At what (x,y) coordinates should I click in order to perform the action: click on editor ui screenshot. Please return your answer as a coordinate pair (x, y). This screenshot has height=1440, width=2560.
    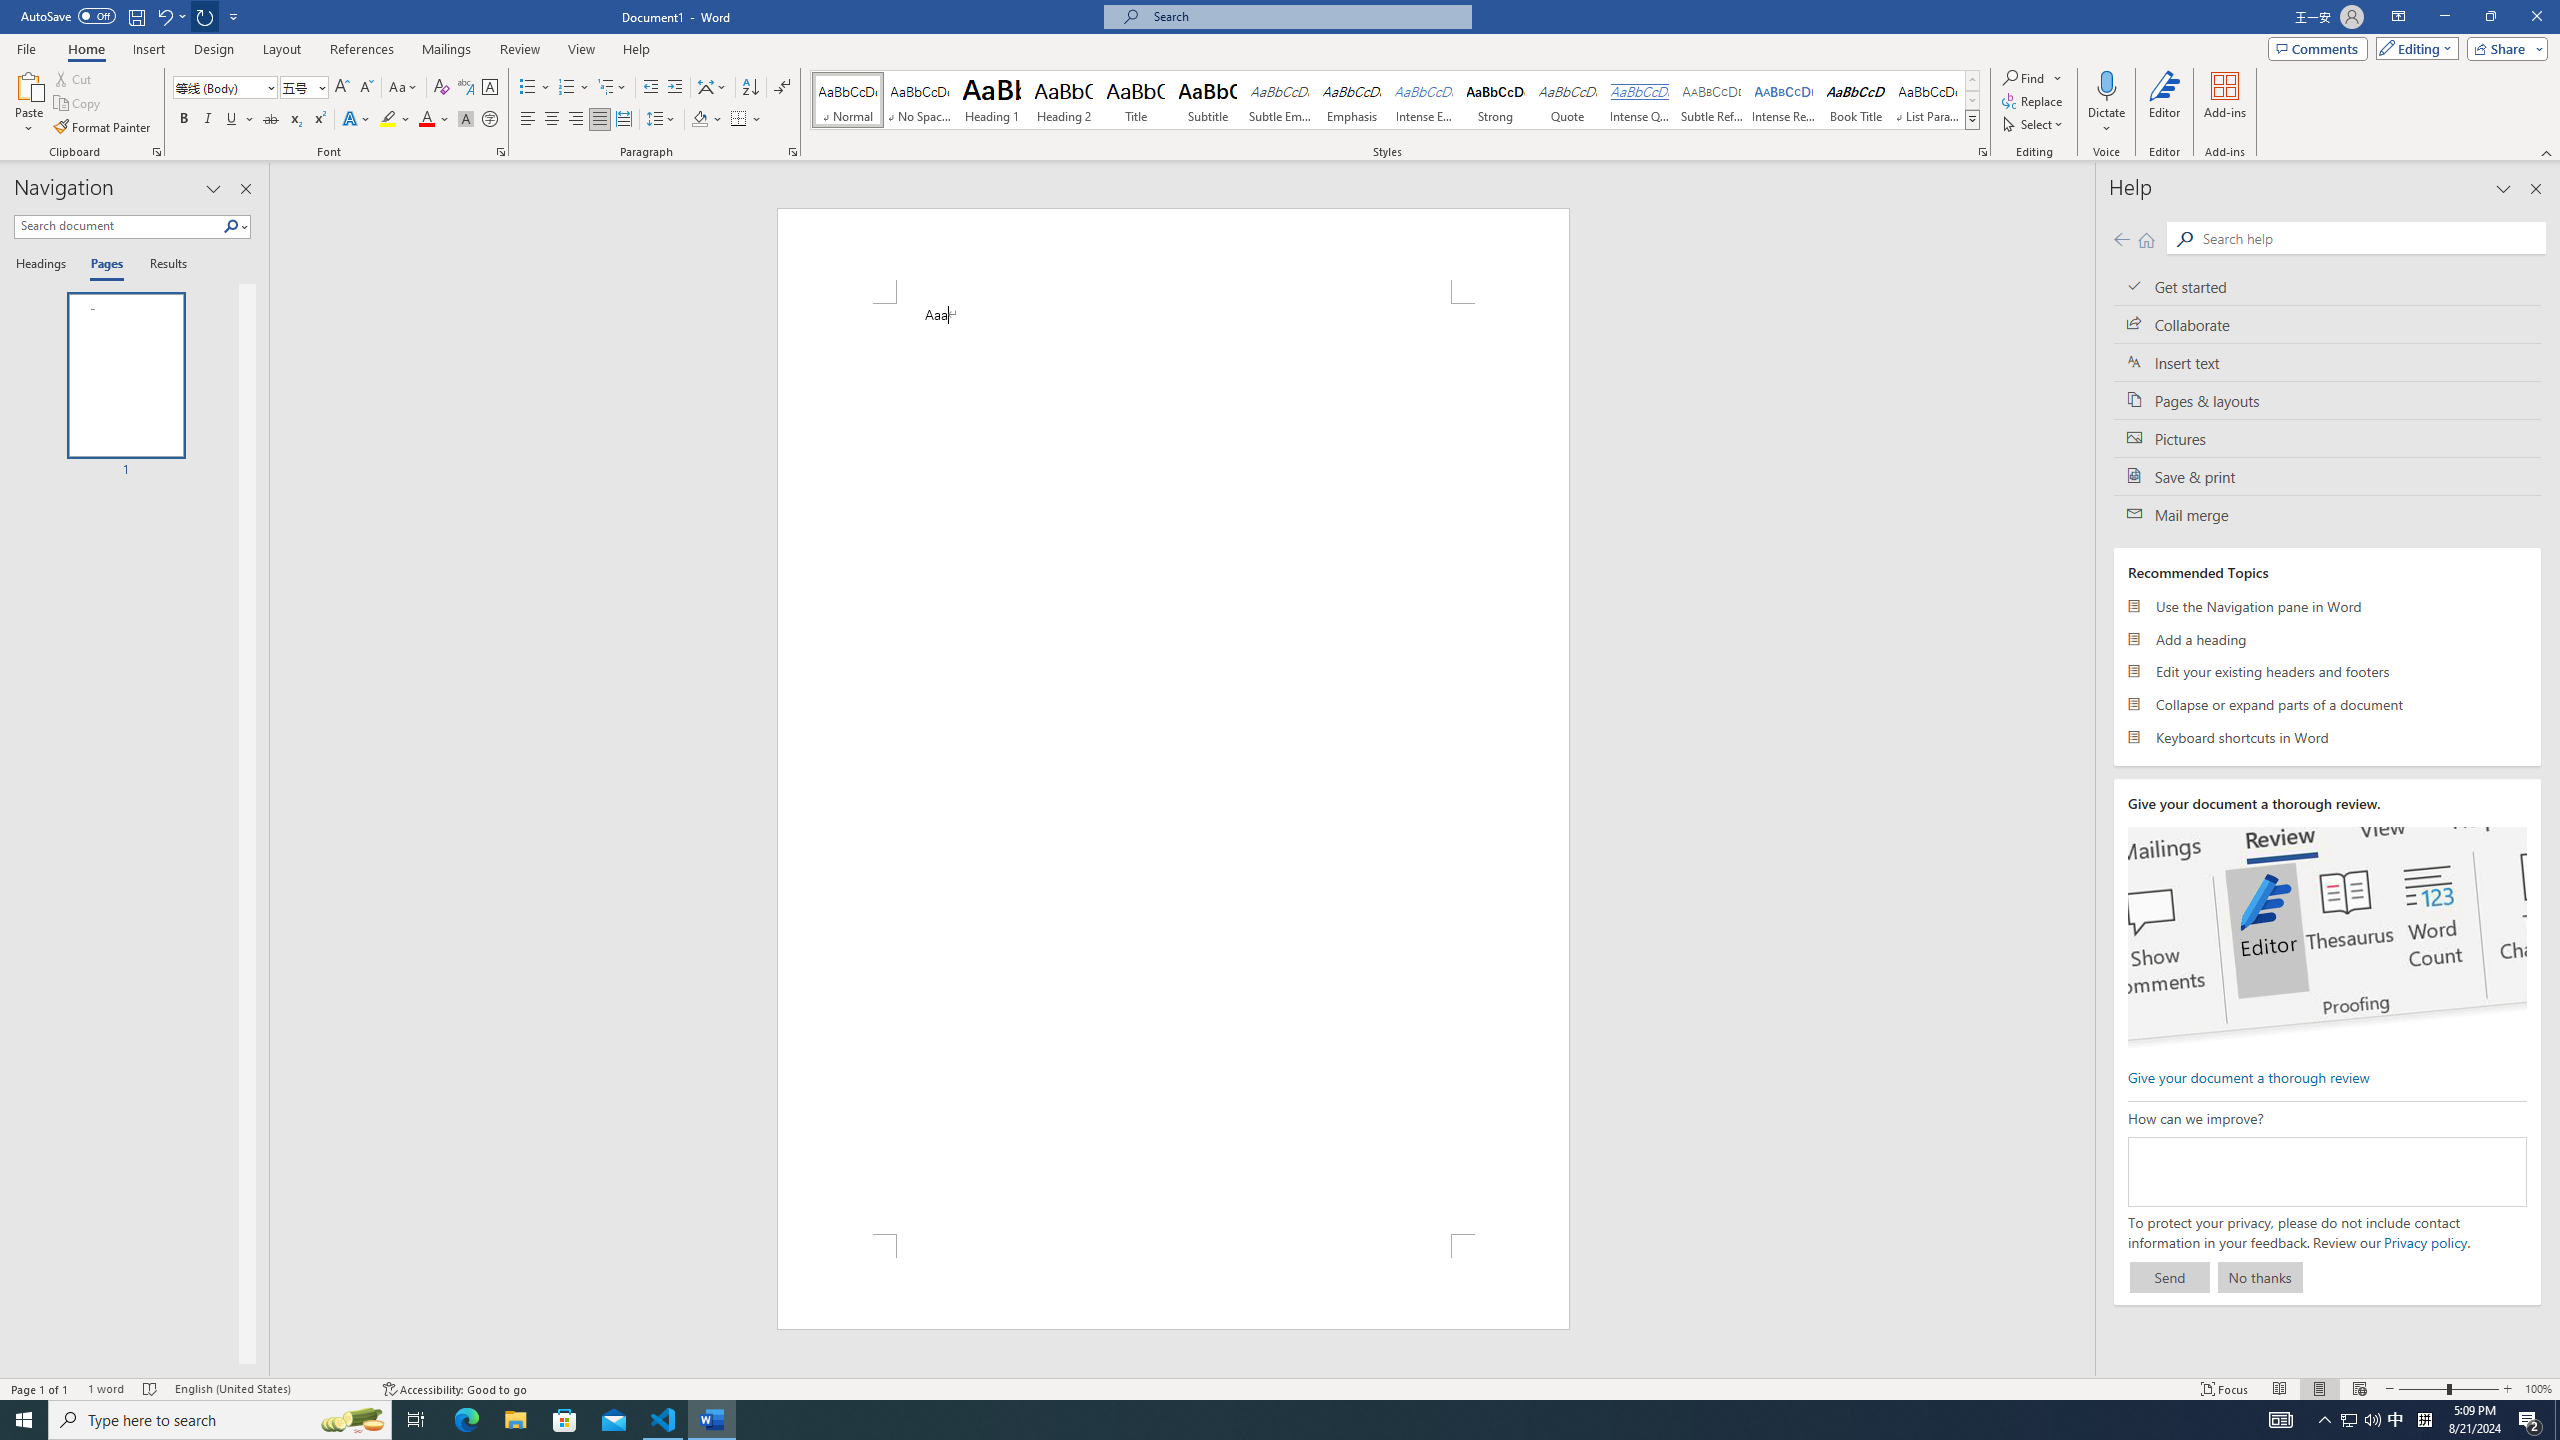
    Looking at the image, I should click on (2326, 937).